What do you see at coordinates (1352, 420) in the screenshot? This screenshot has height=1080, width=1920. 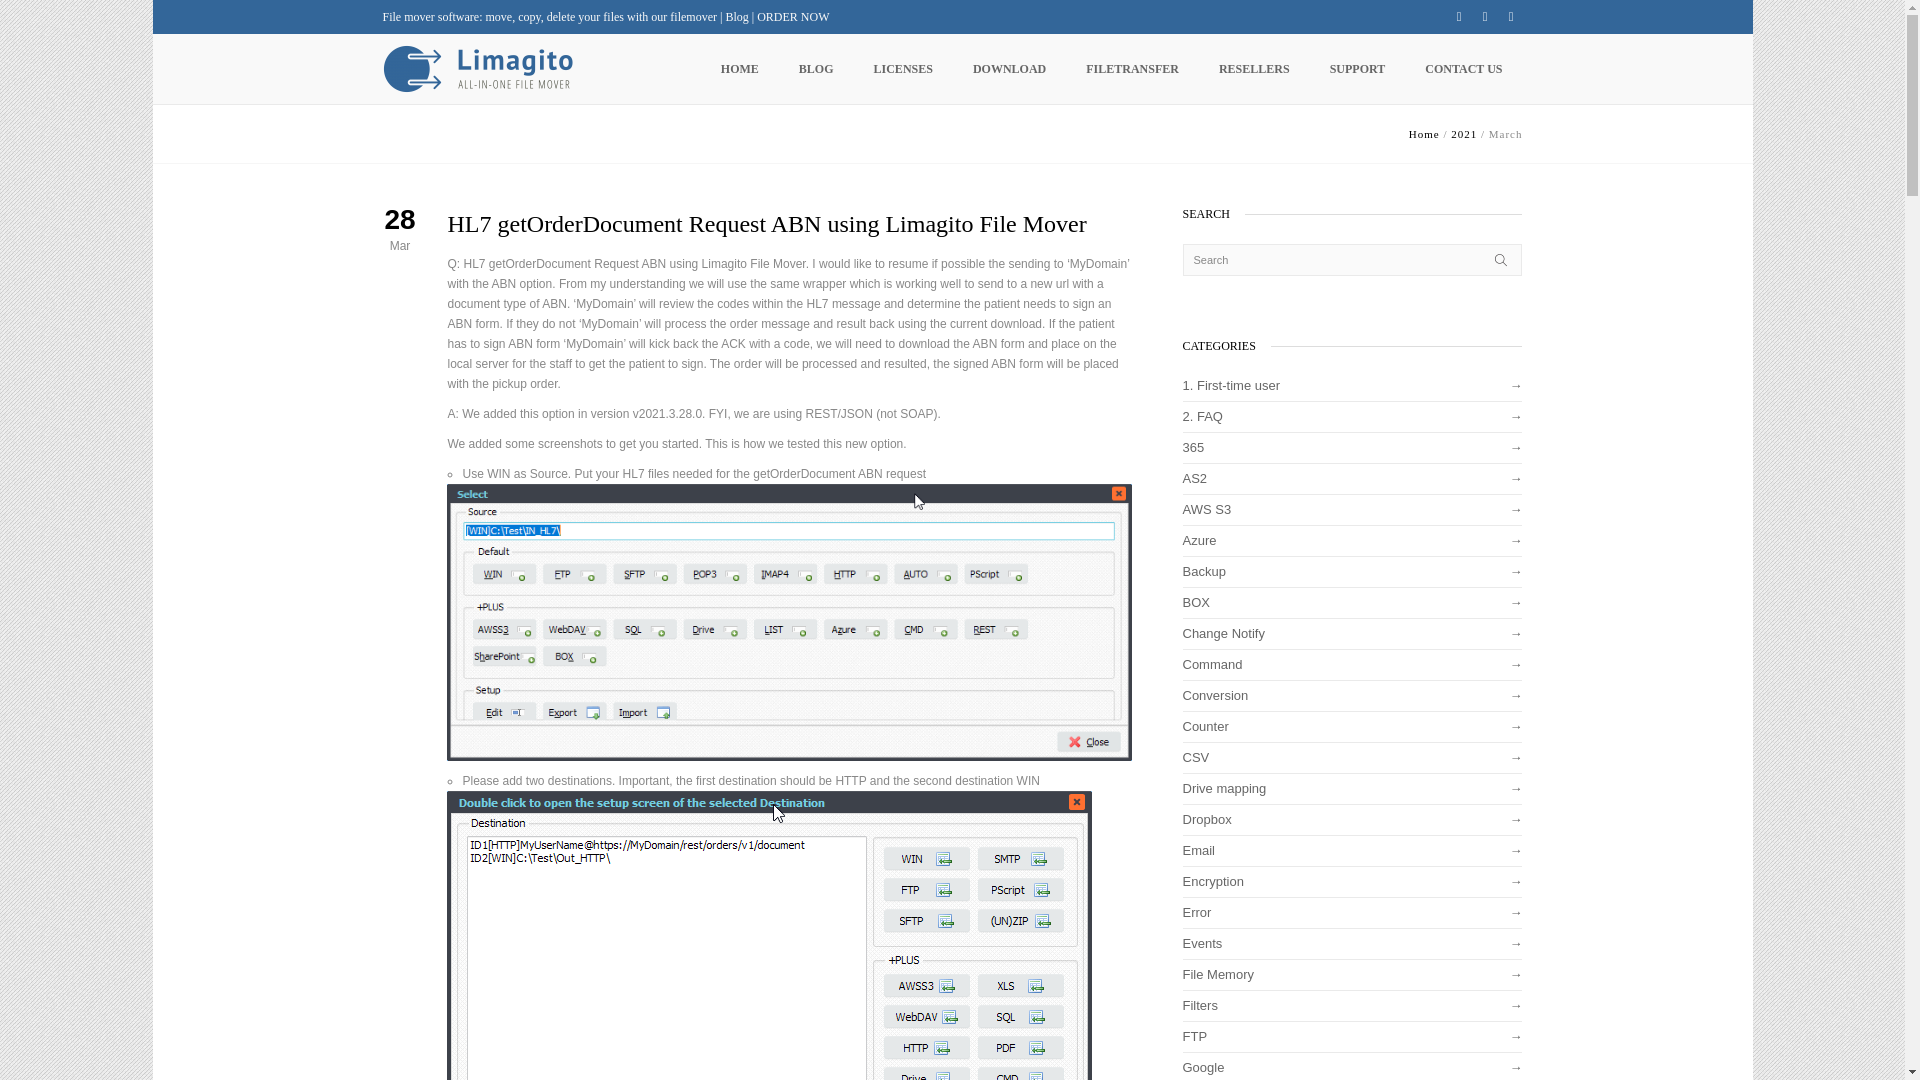 I see `Frequently Asked Questions about Limagito File Mover` at bounding box center [1352, 420].